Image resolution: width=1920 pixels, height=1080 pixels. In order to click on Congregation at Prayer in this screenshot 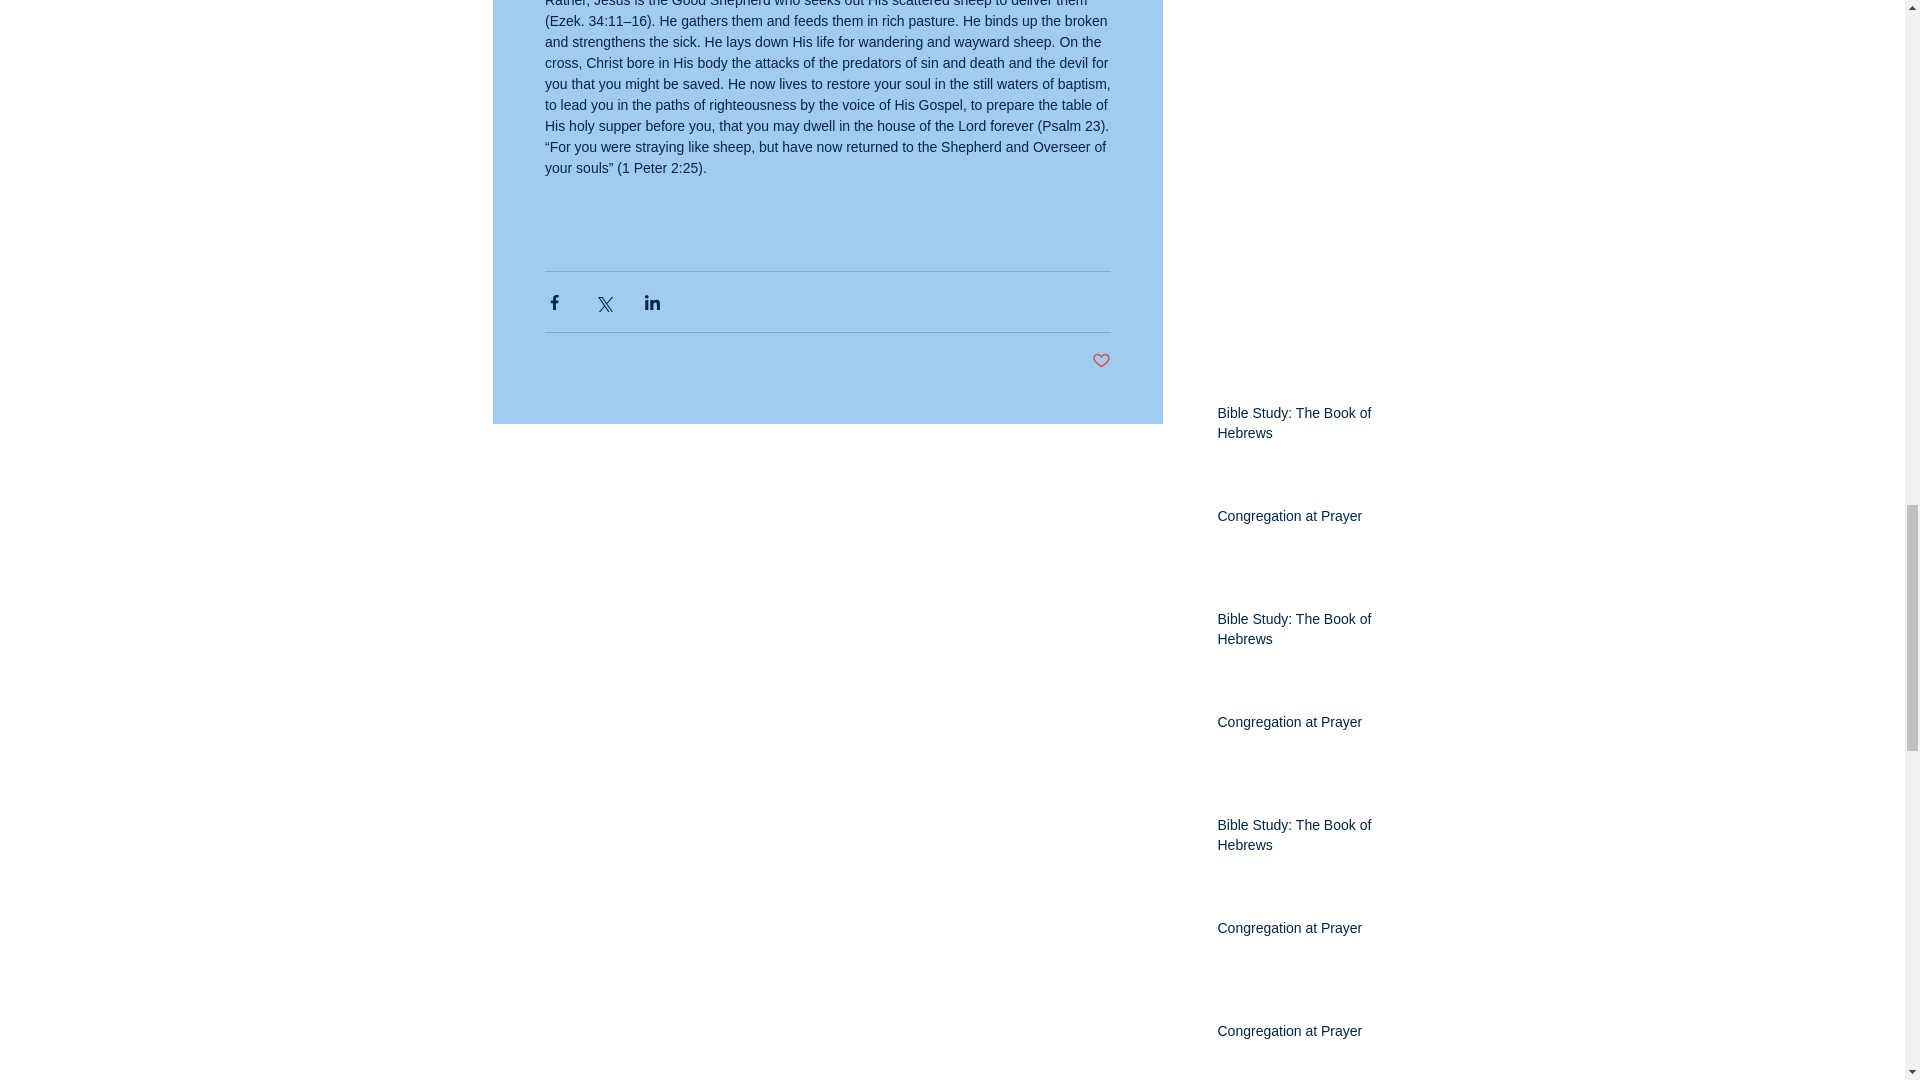, I will do `click(1308, 1035)`.